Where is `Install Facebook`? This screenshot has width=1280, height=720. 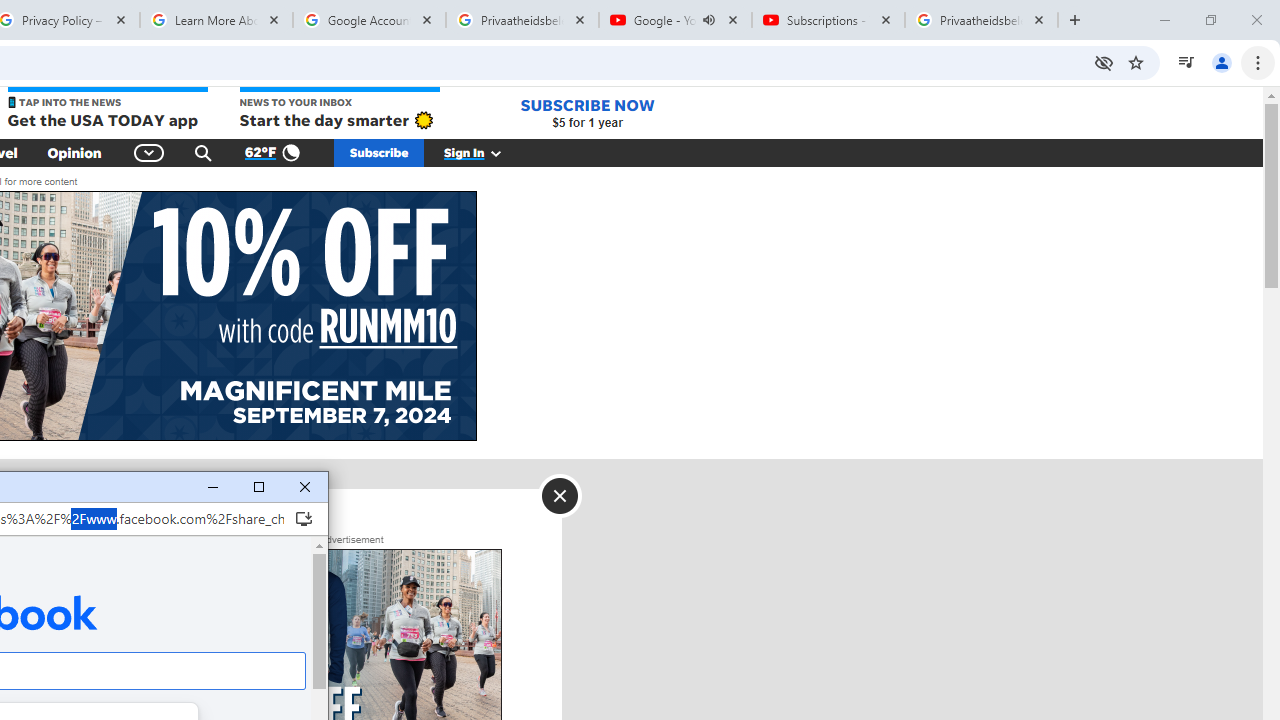
Install Facebook is located at coordinates (304, 518).